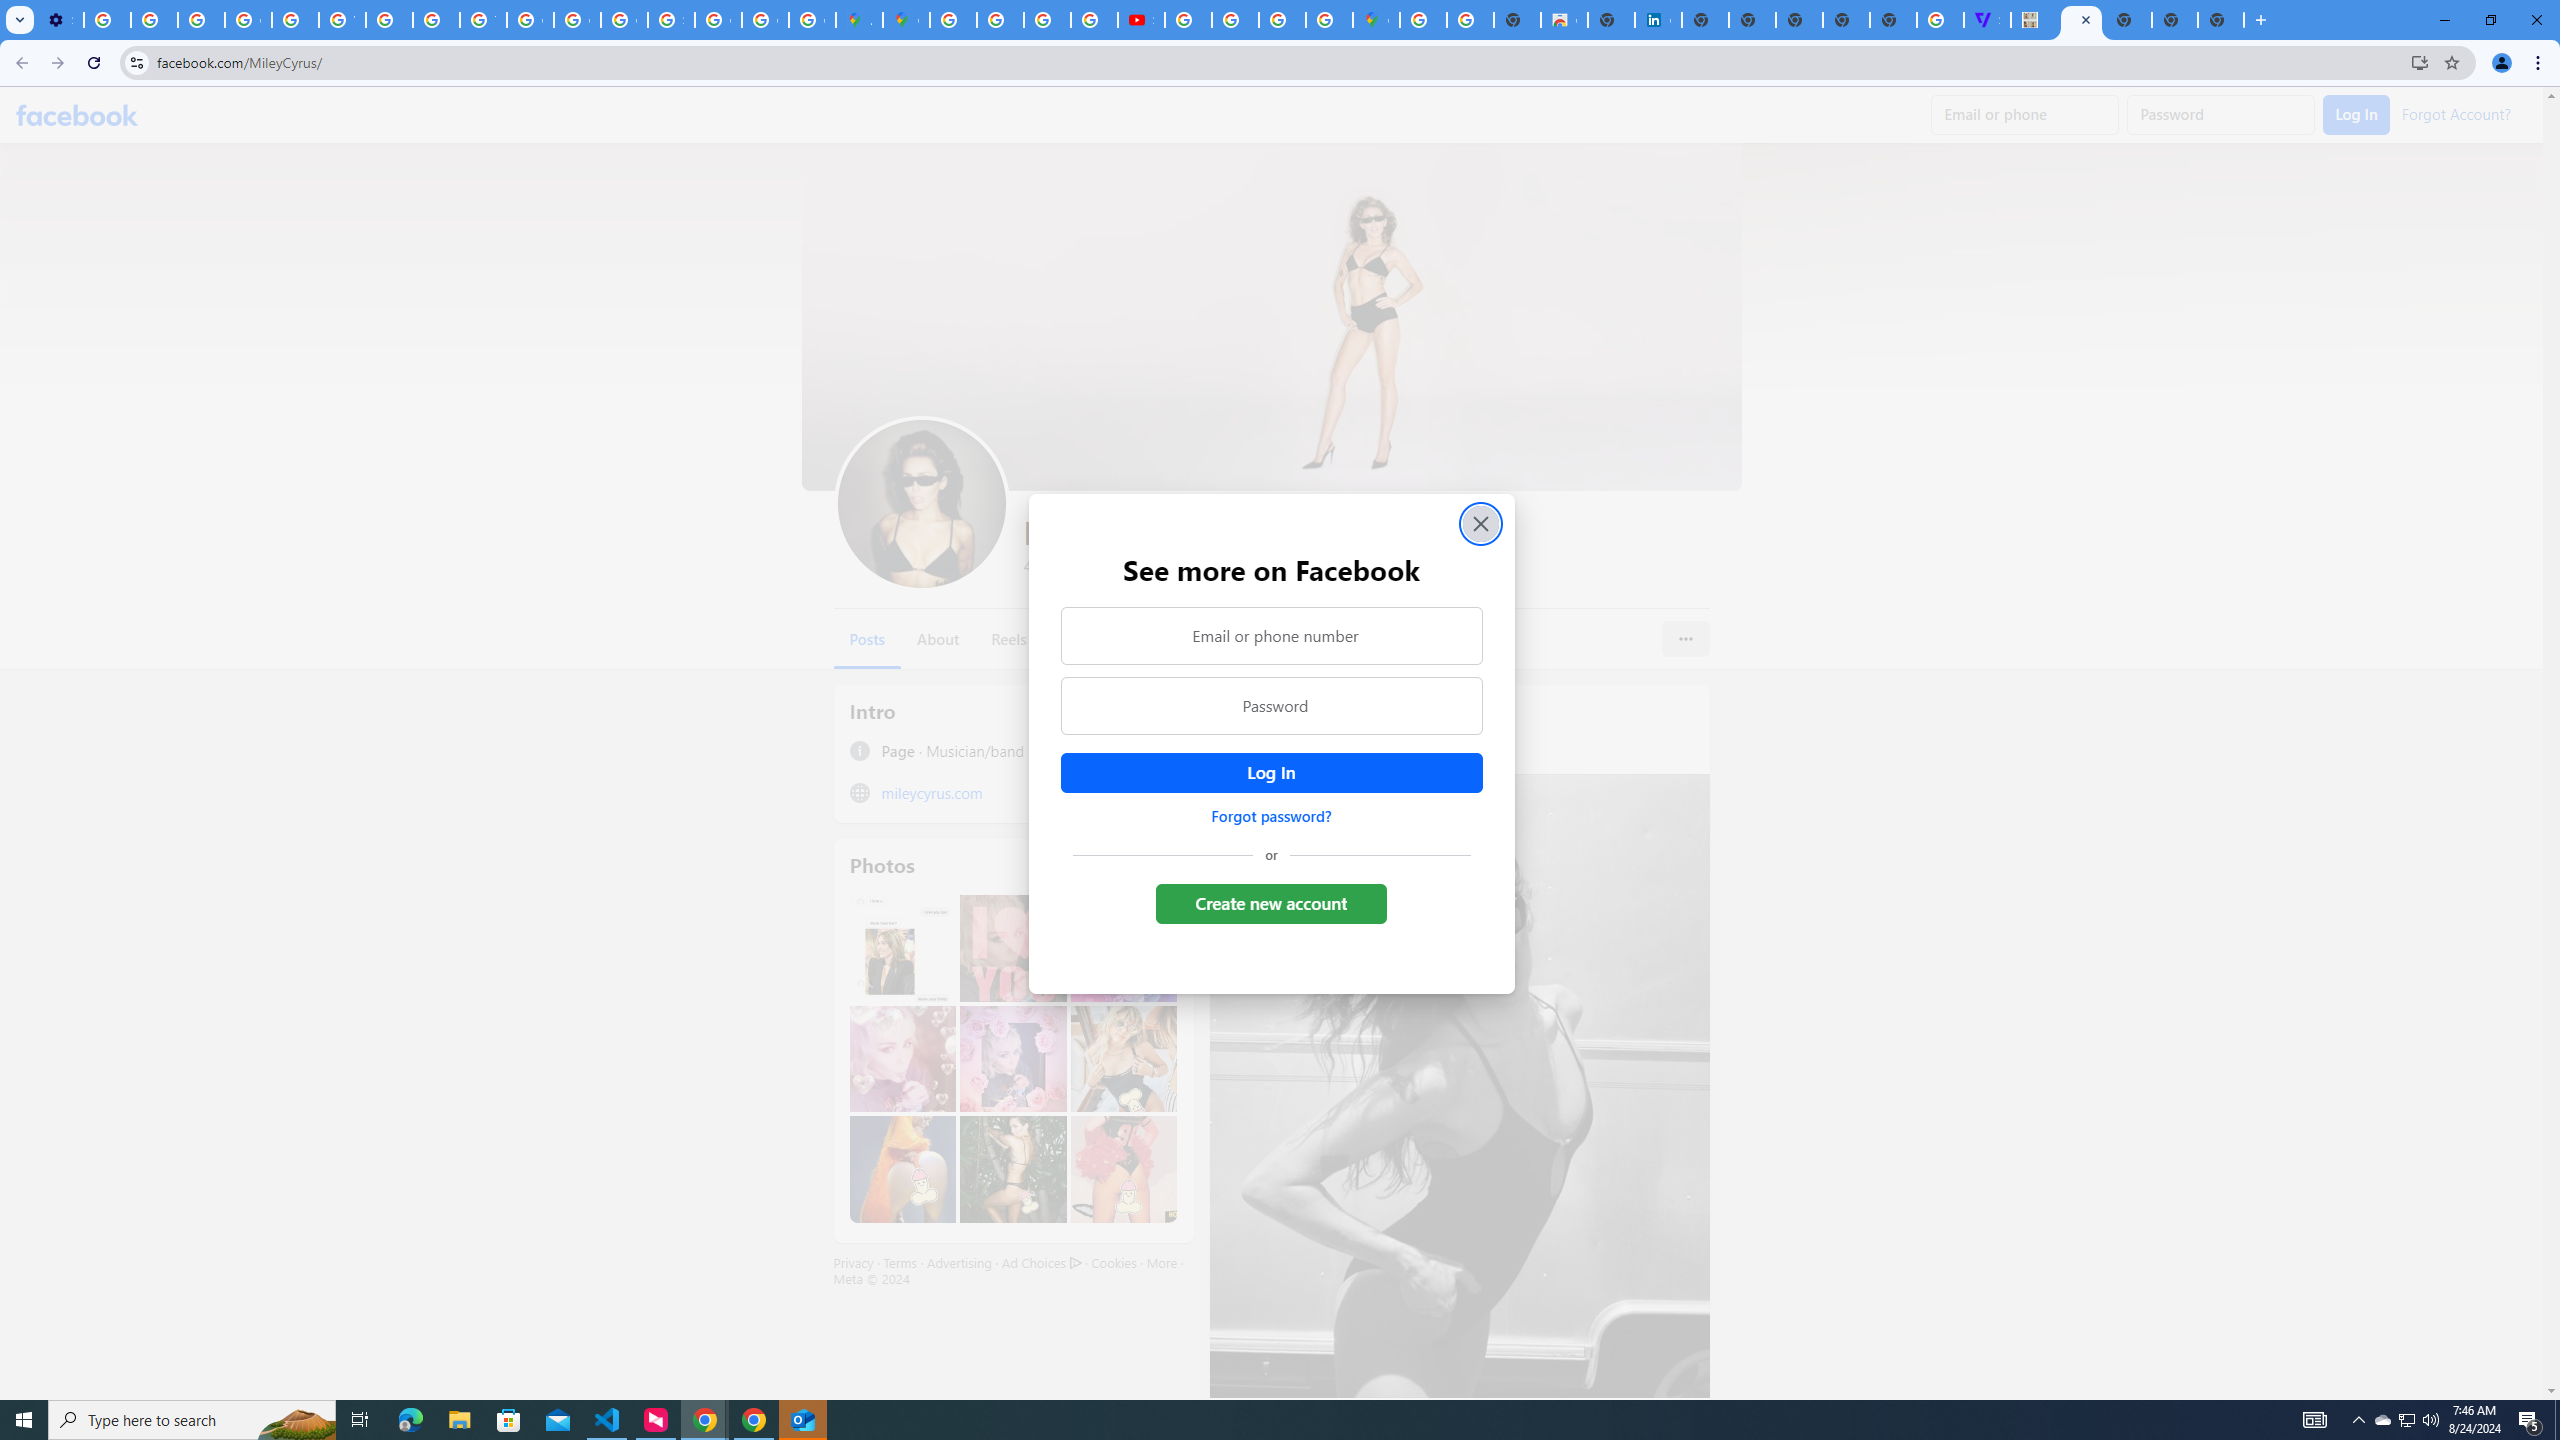  I want to click on MILEY CYRUS., so click(2033, 20).